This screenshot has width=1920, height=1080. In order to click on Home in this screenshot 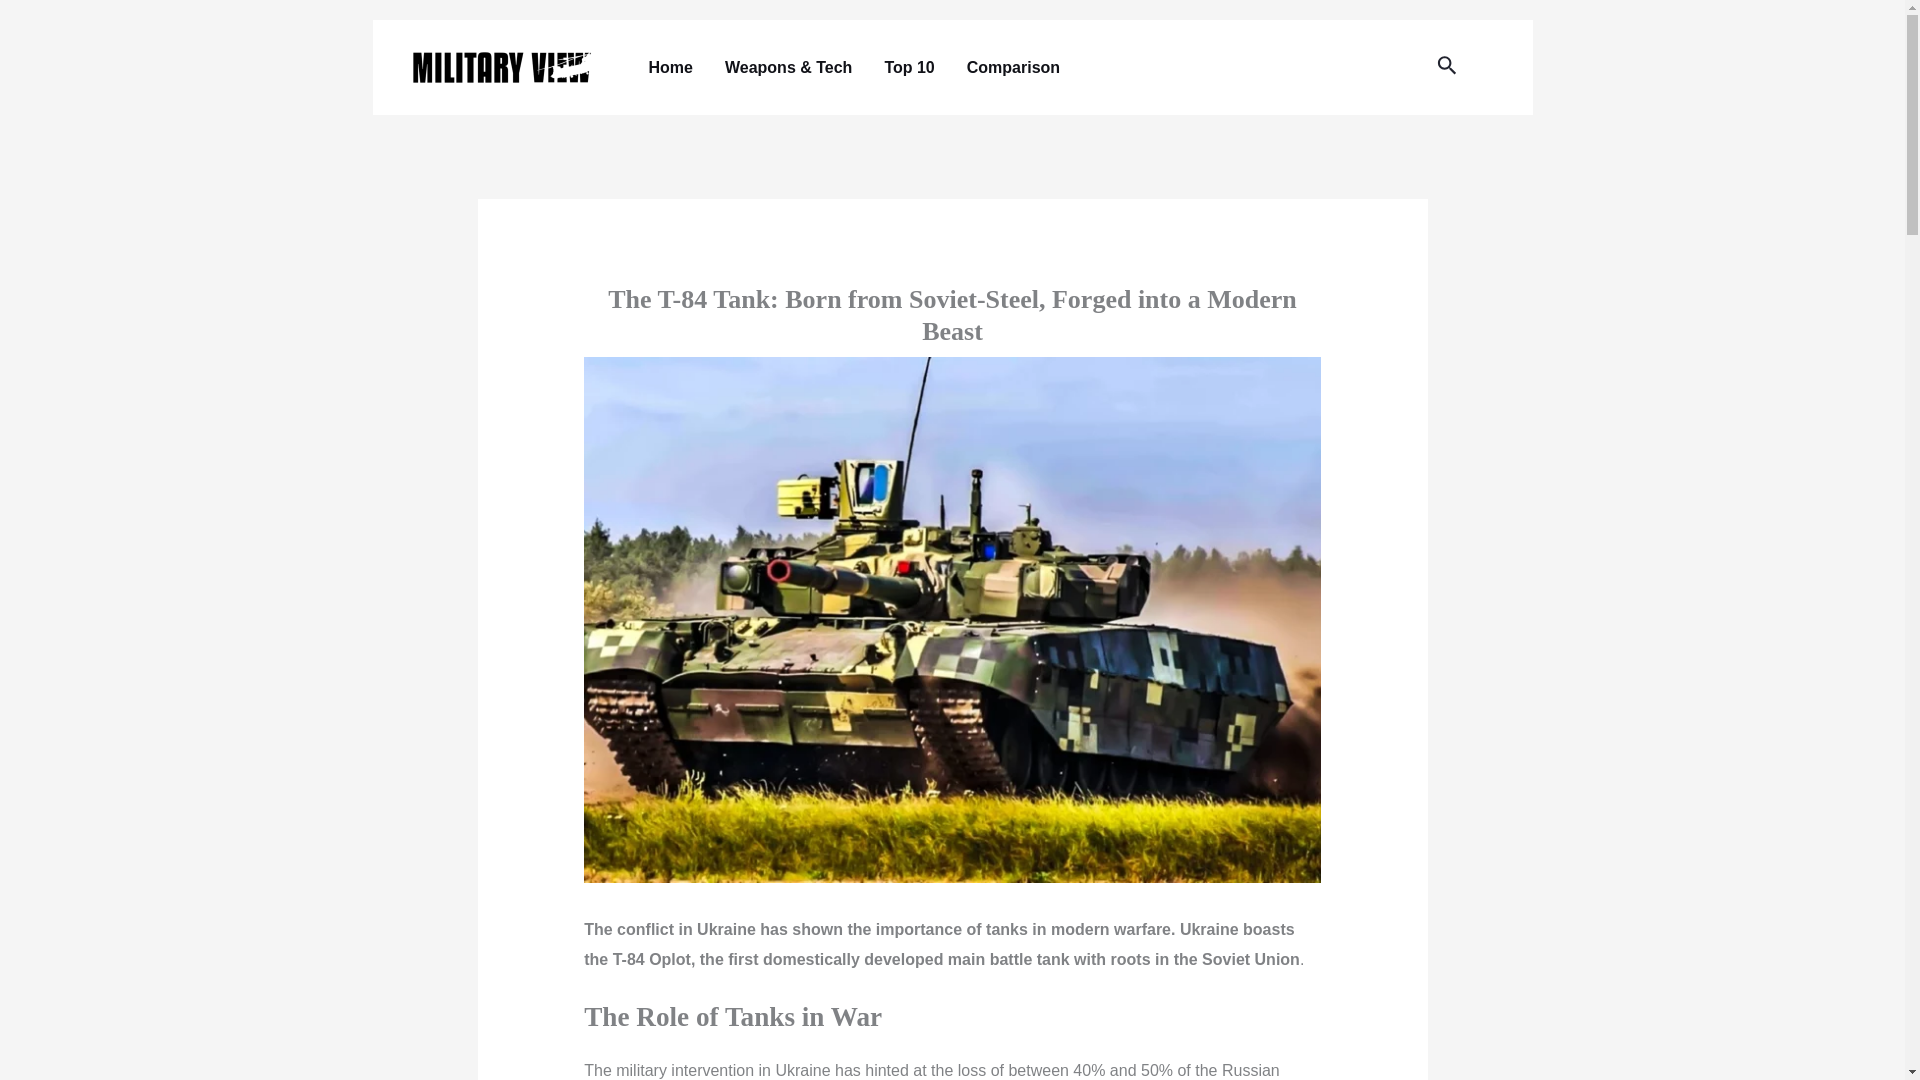, I will do `click(670, 67)`.